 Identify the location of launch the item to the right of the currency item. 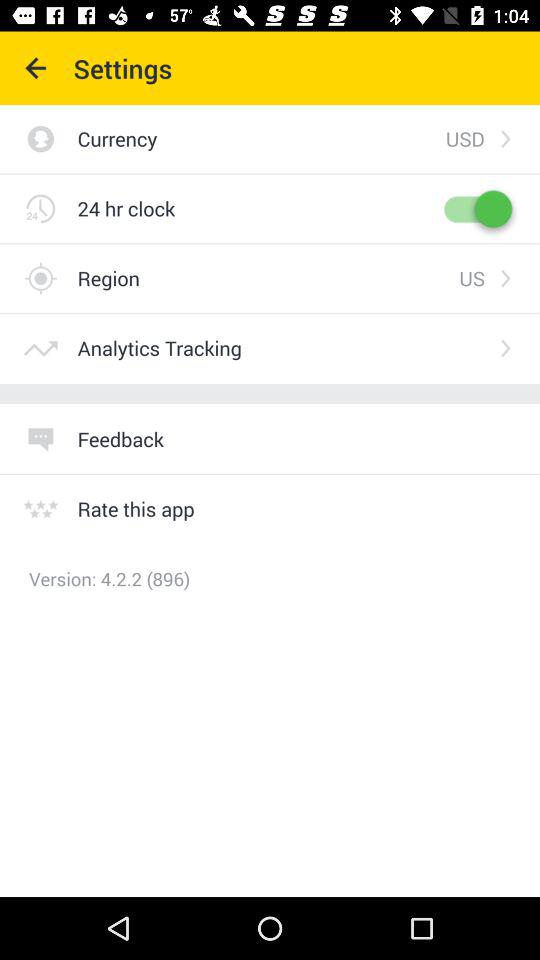
(464, 138).